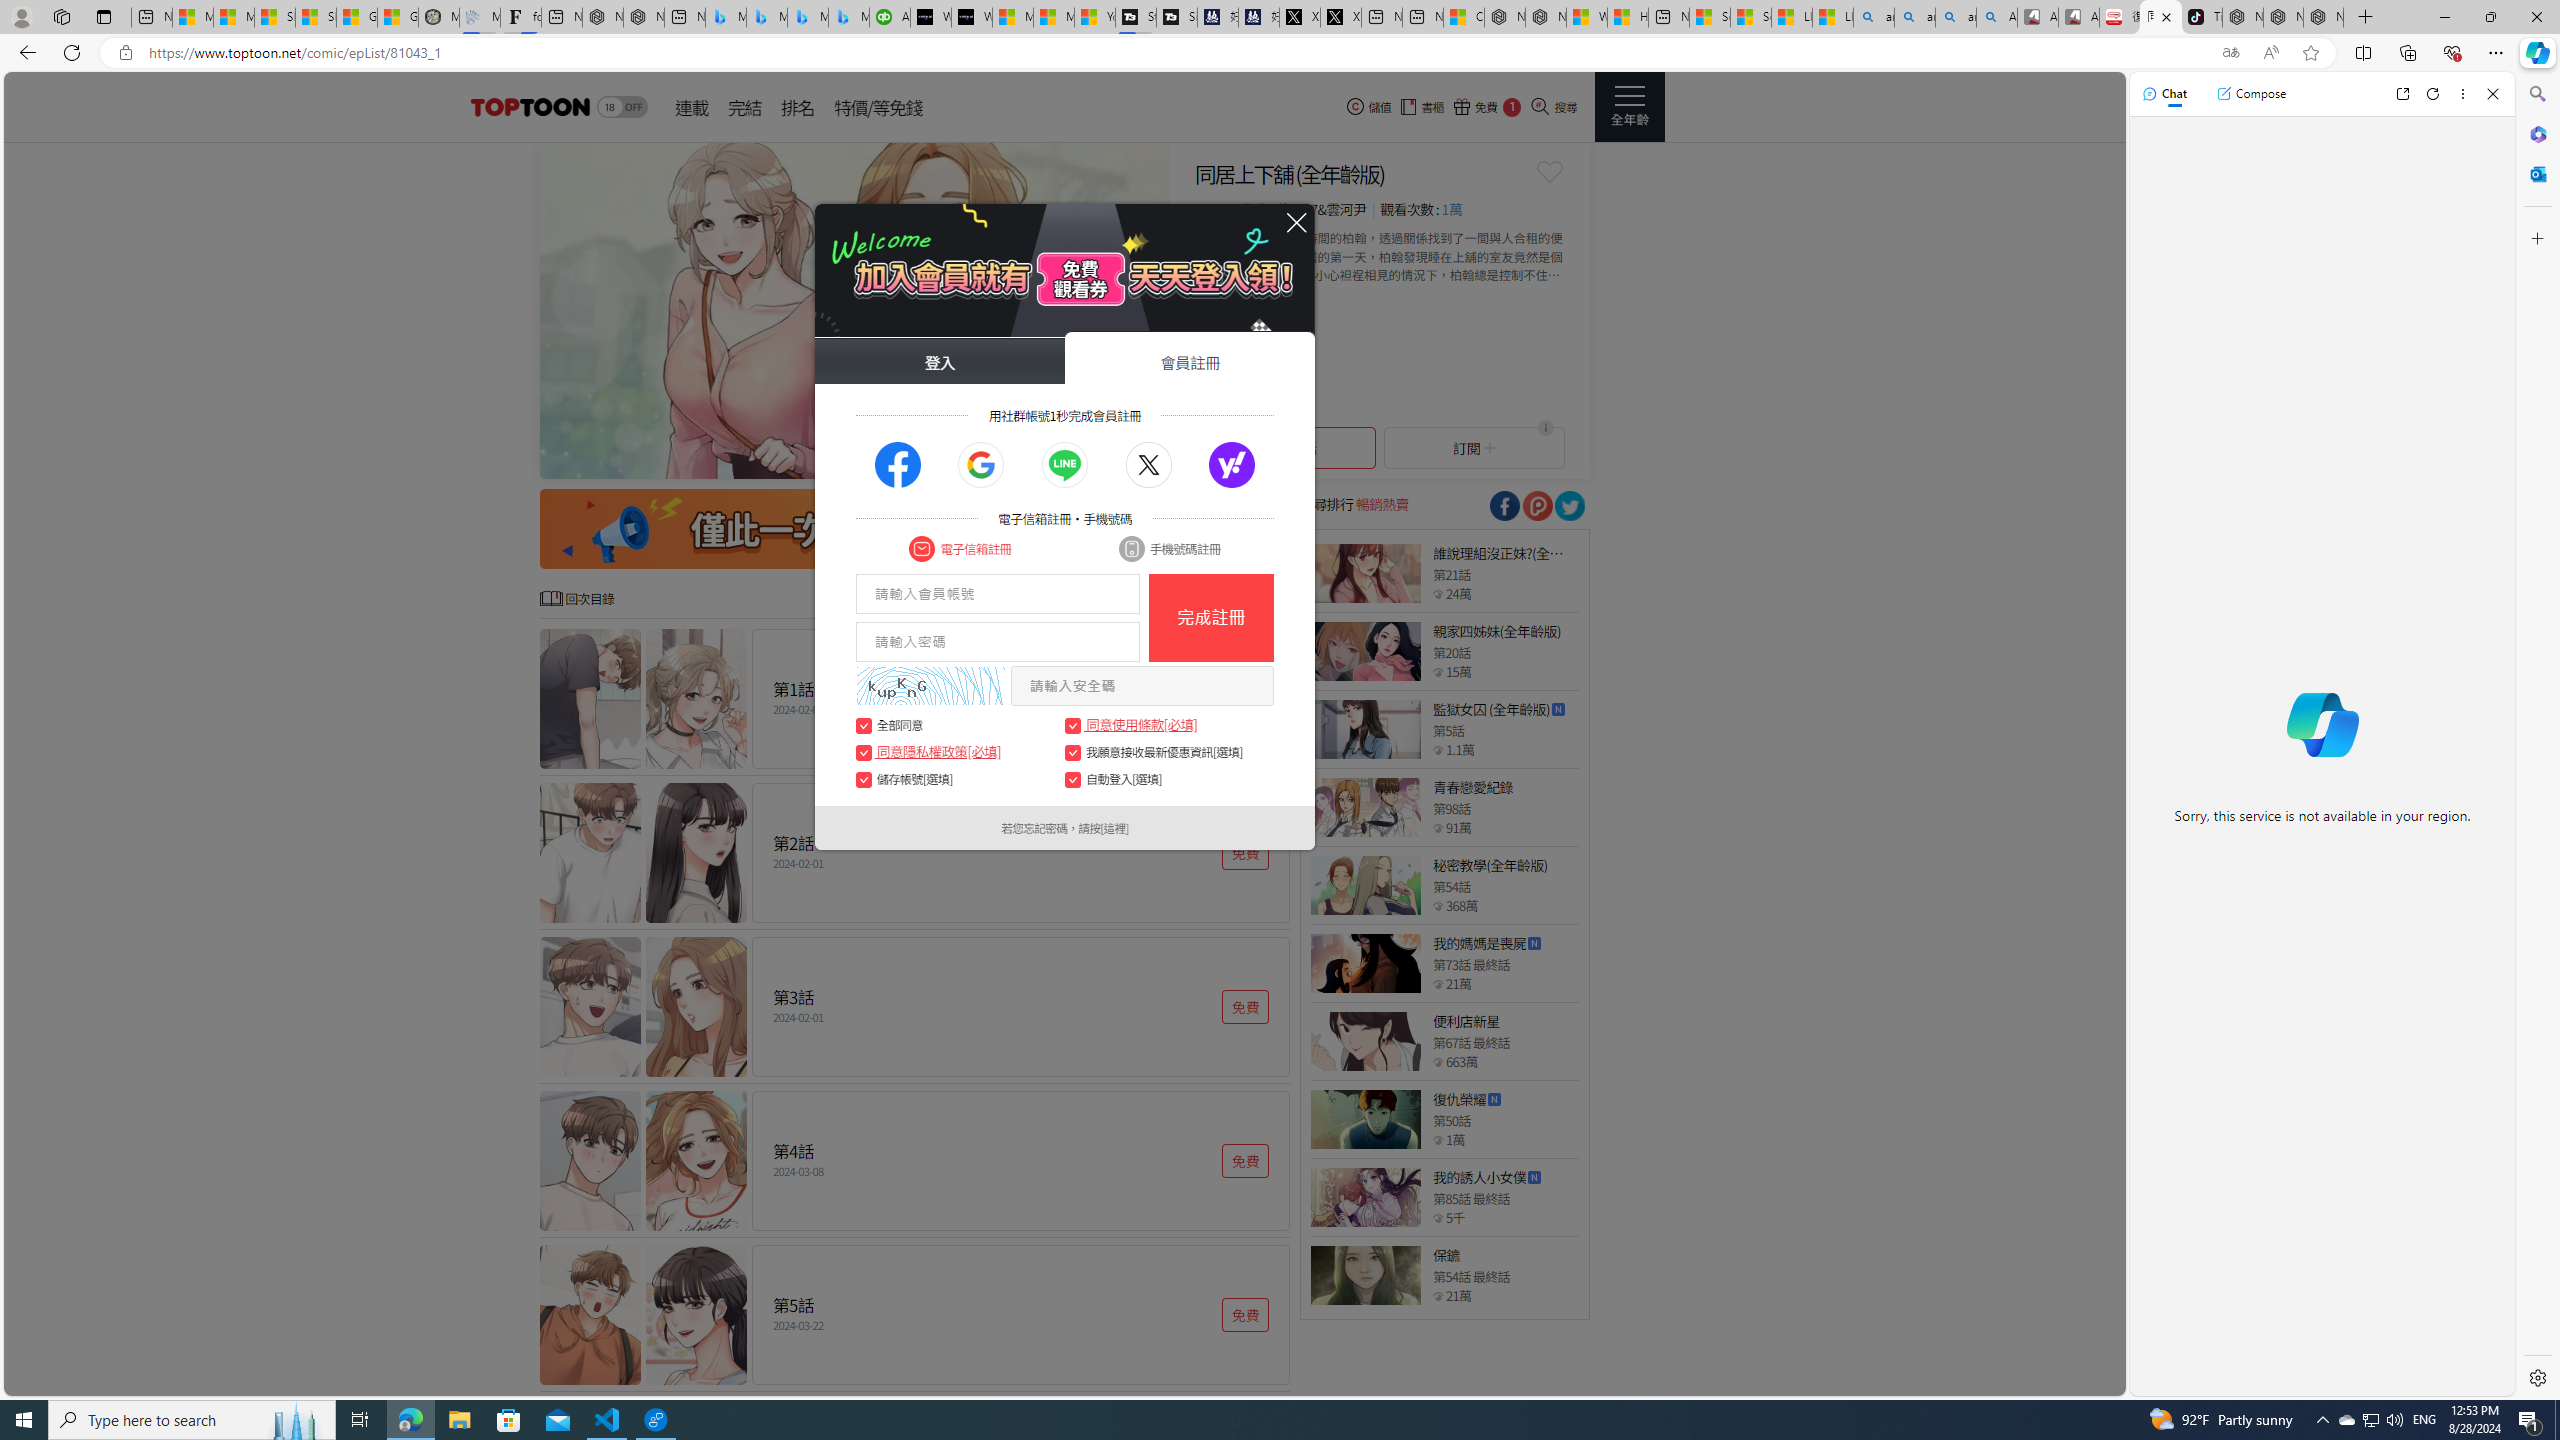 This screenshot has width=2560, height=1440. What do you see at coordinates (971, 17) in the screenshot?
I see `What's the best AI voice generator? - voice.ai` at bounding box center [971, 17].